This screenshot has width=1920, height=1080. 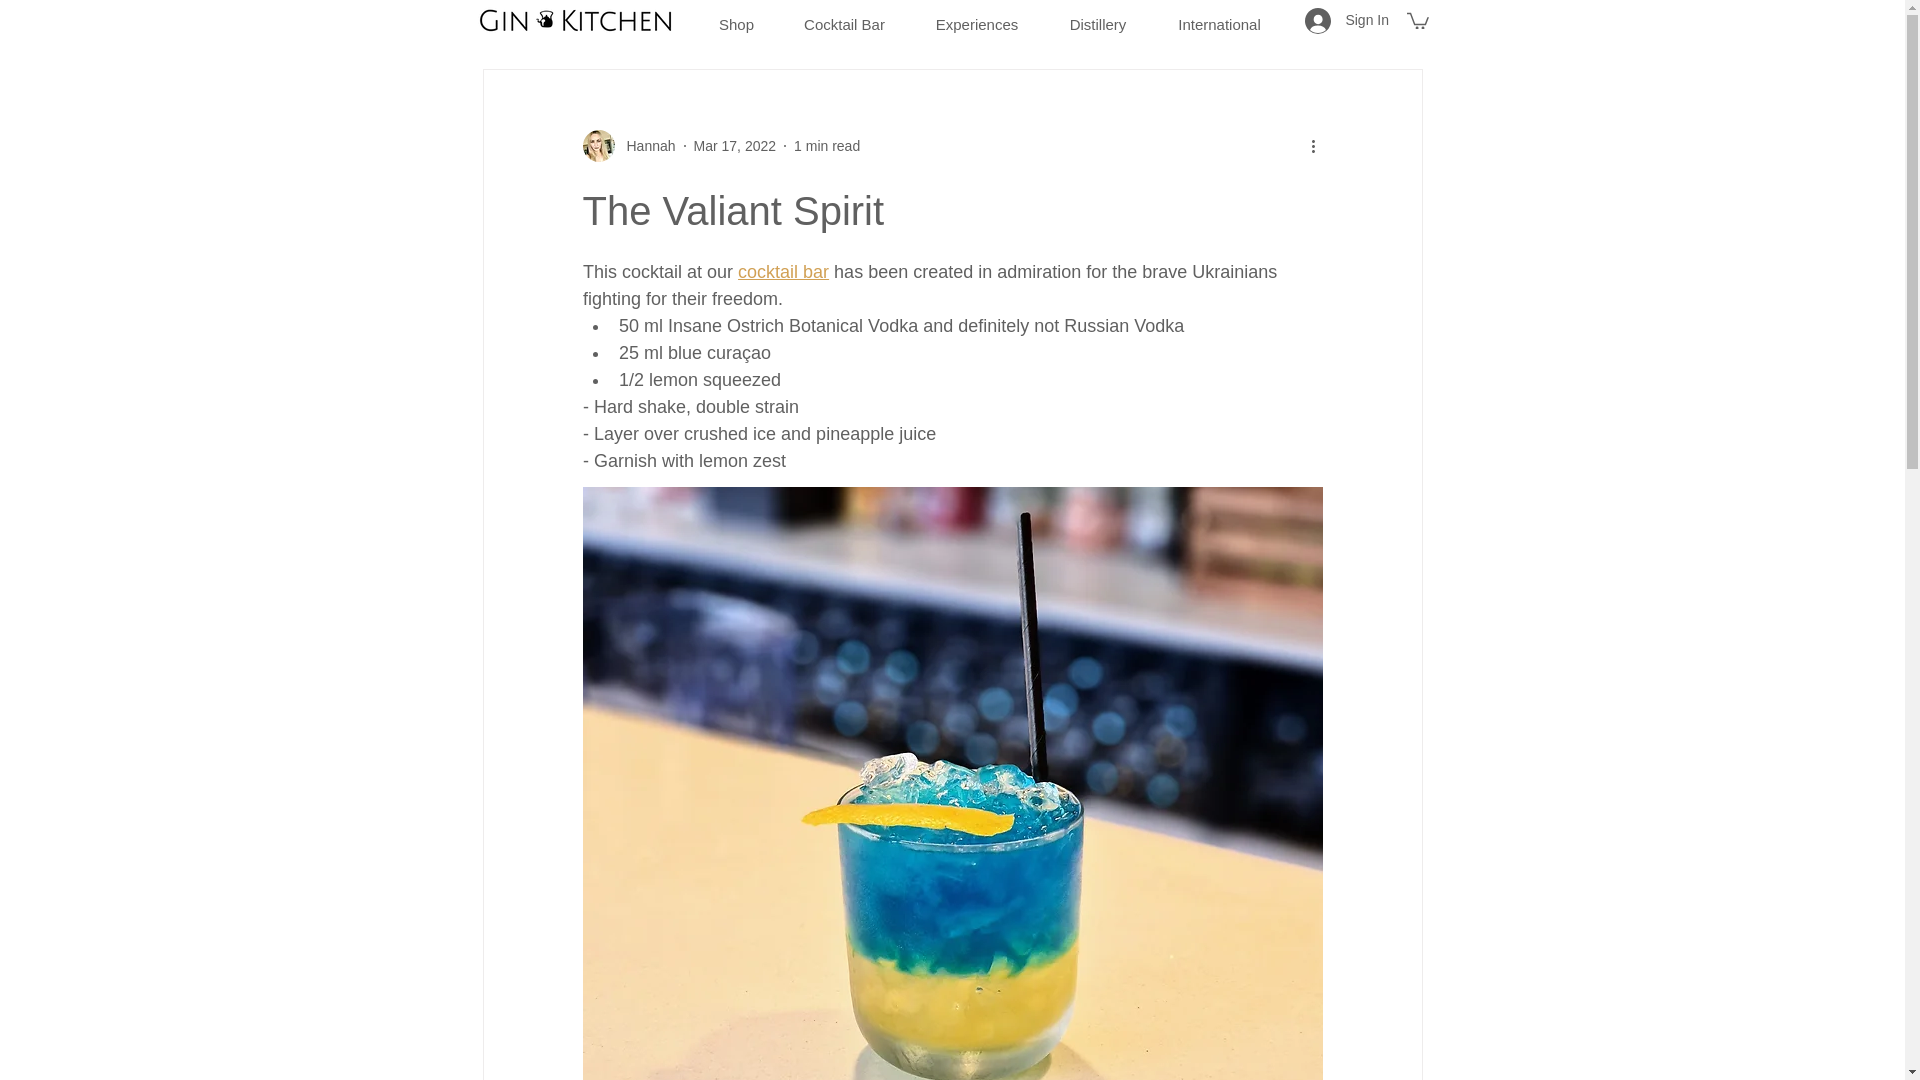 What do you see at coordinates (644, 146) in the screenshot?
I see `Hannah` at bounding box center [644, 146].